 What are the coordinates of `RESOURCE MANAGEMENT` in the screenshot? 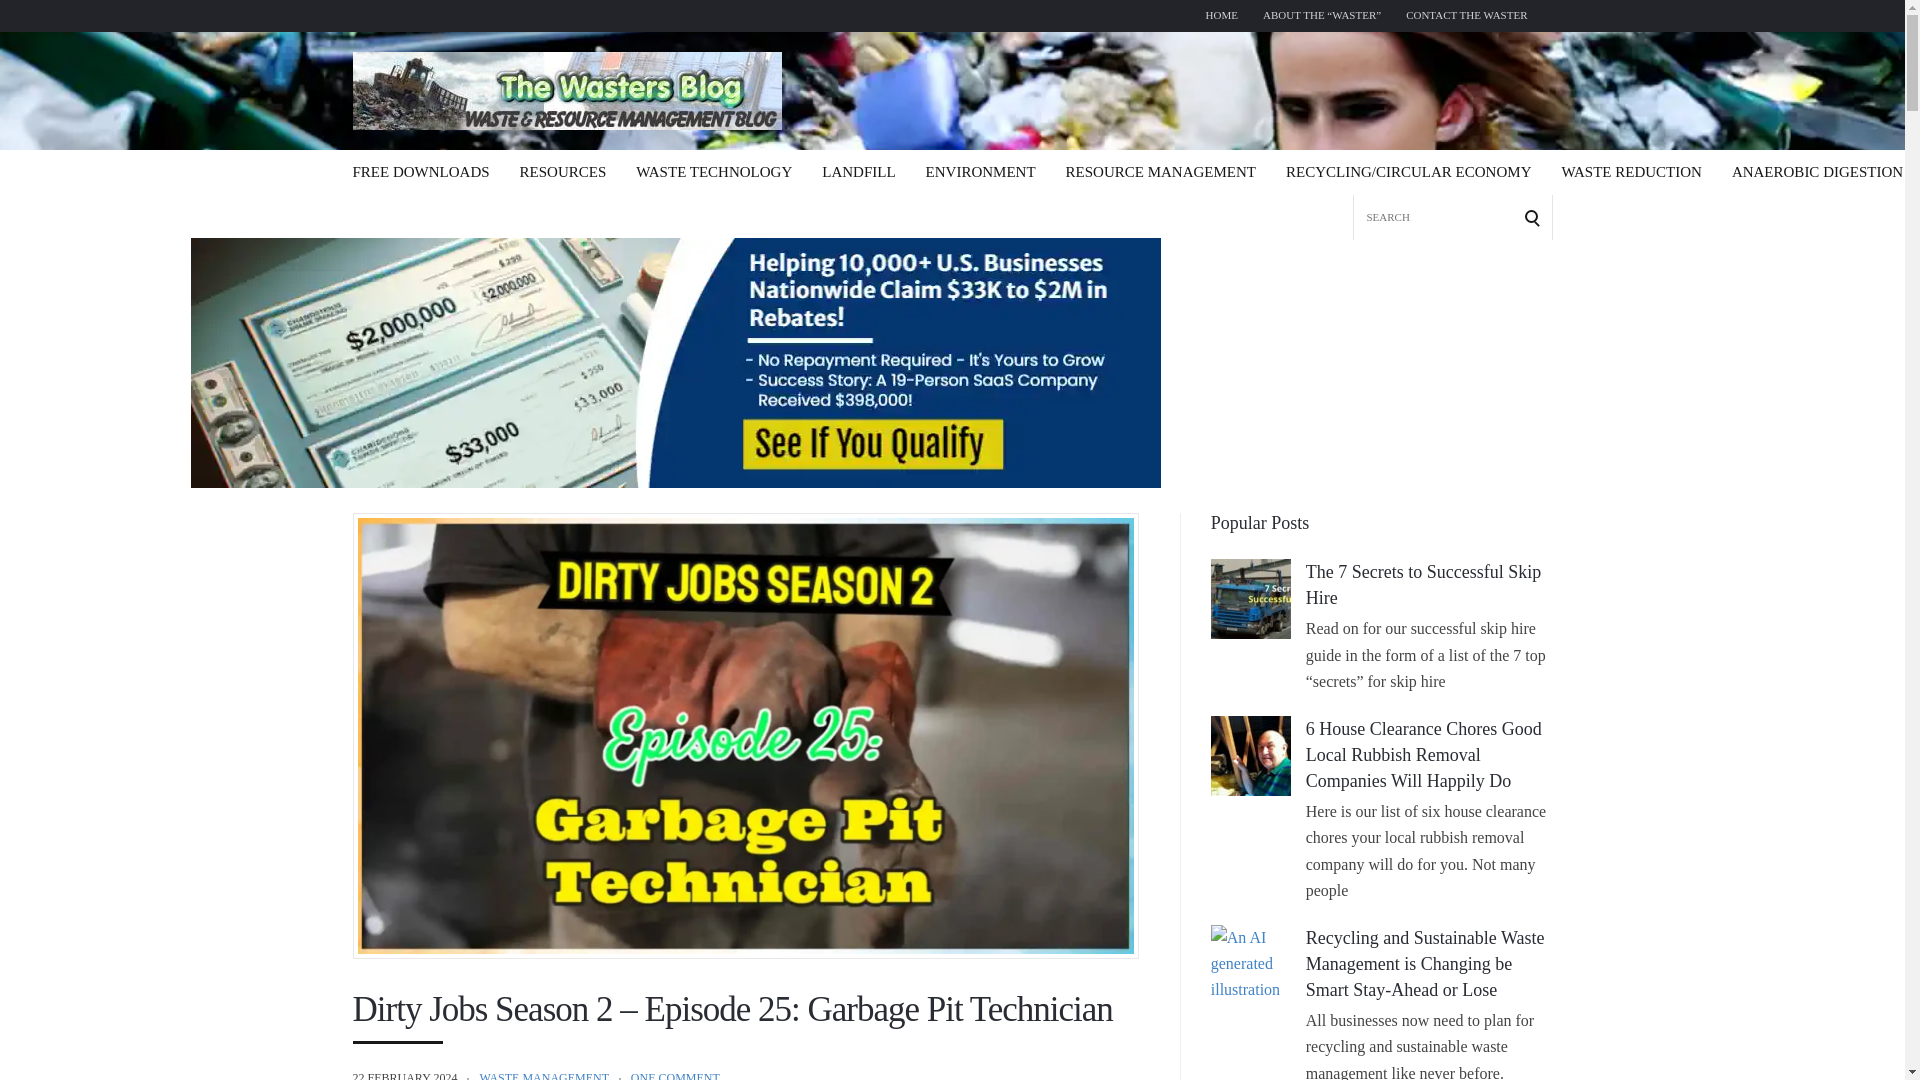 It's located at (1160, 172).